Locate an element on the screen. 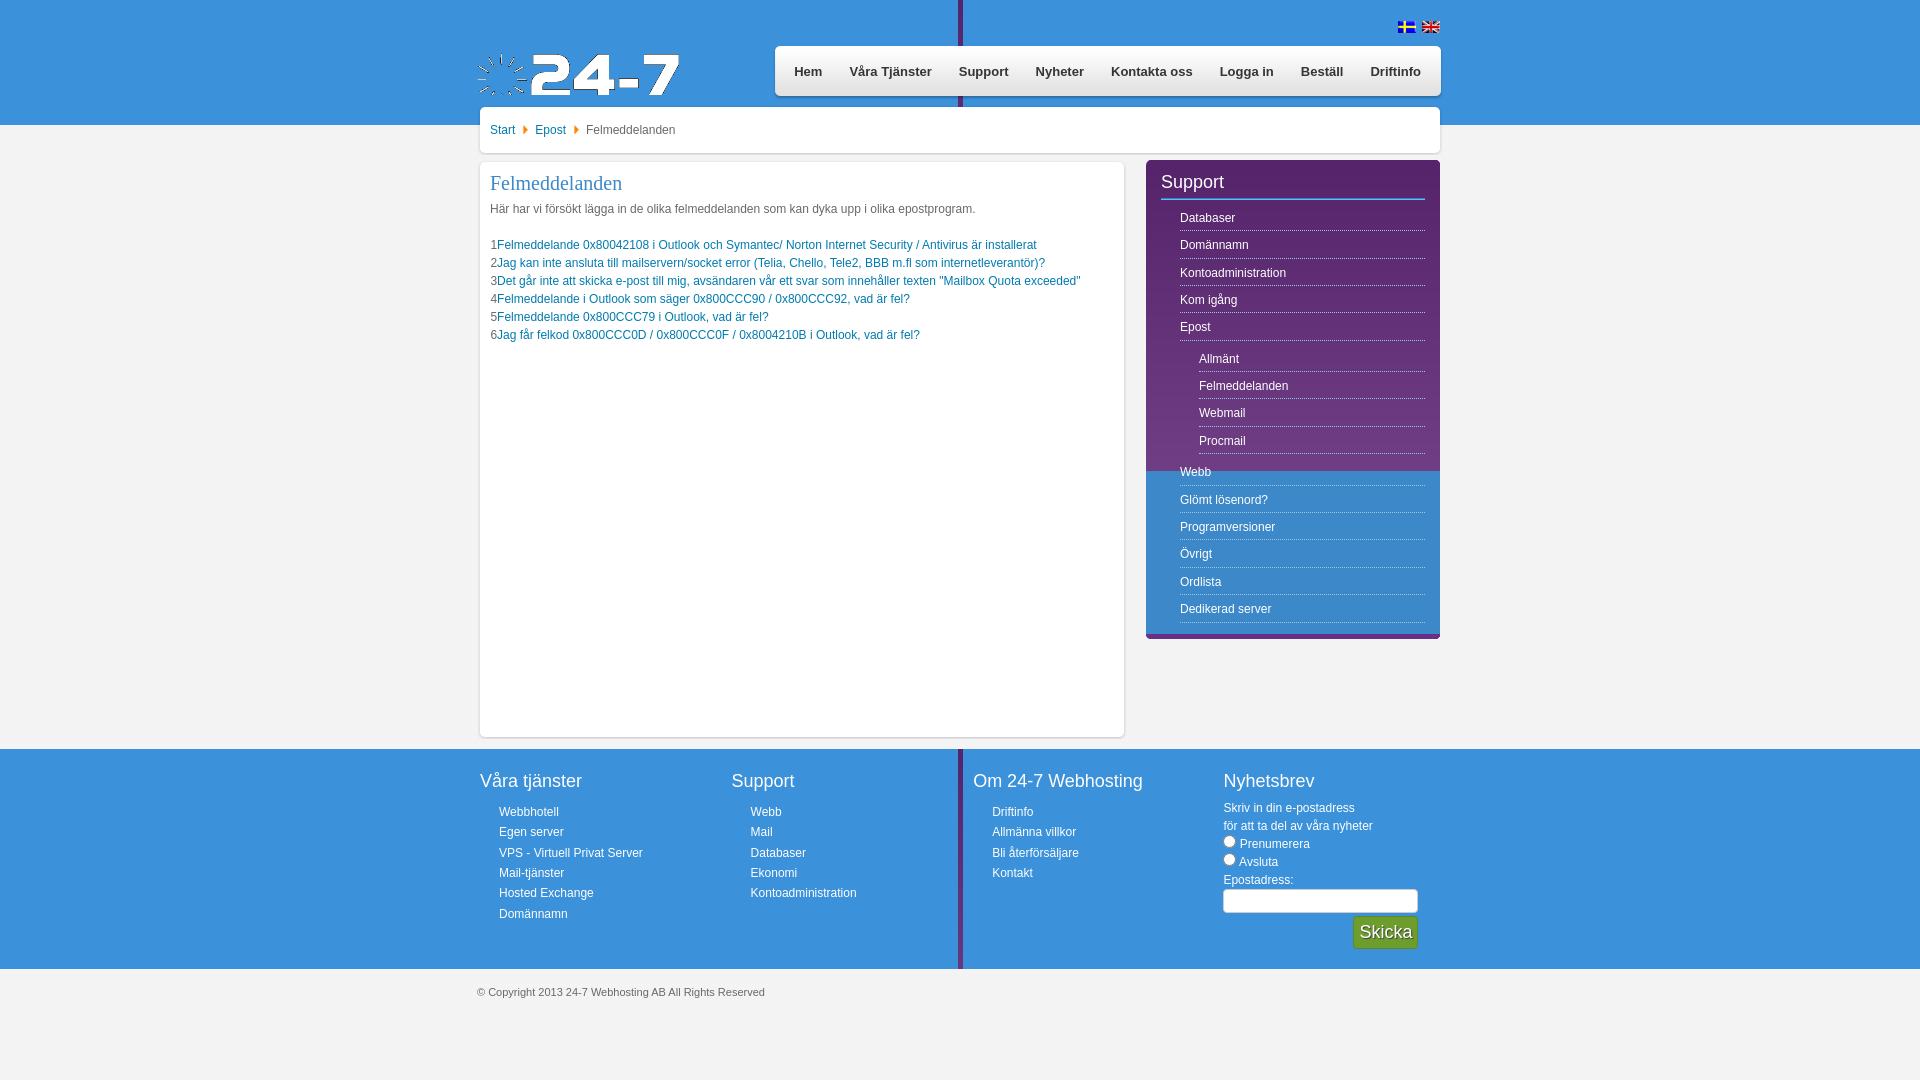 The height and width of the screenshot is (1080, 1920). Driftinfo is located at coordinates (1012, 812).